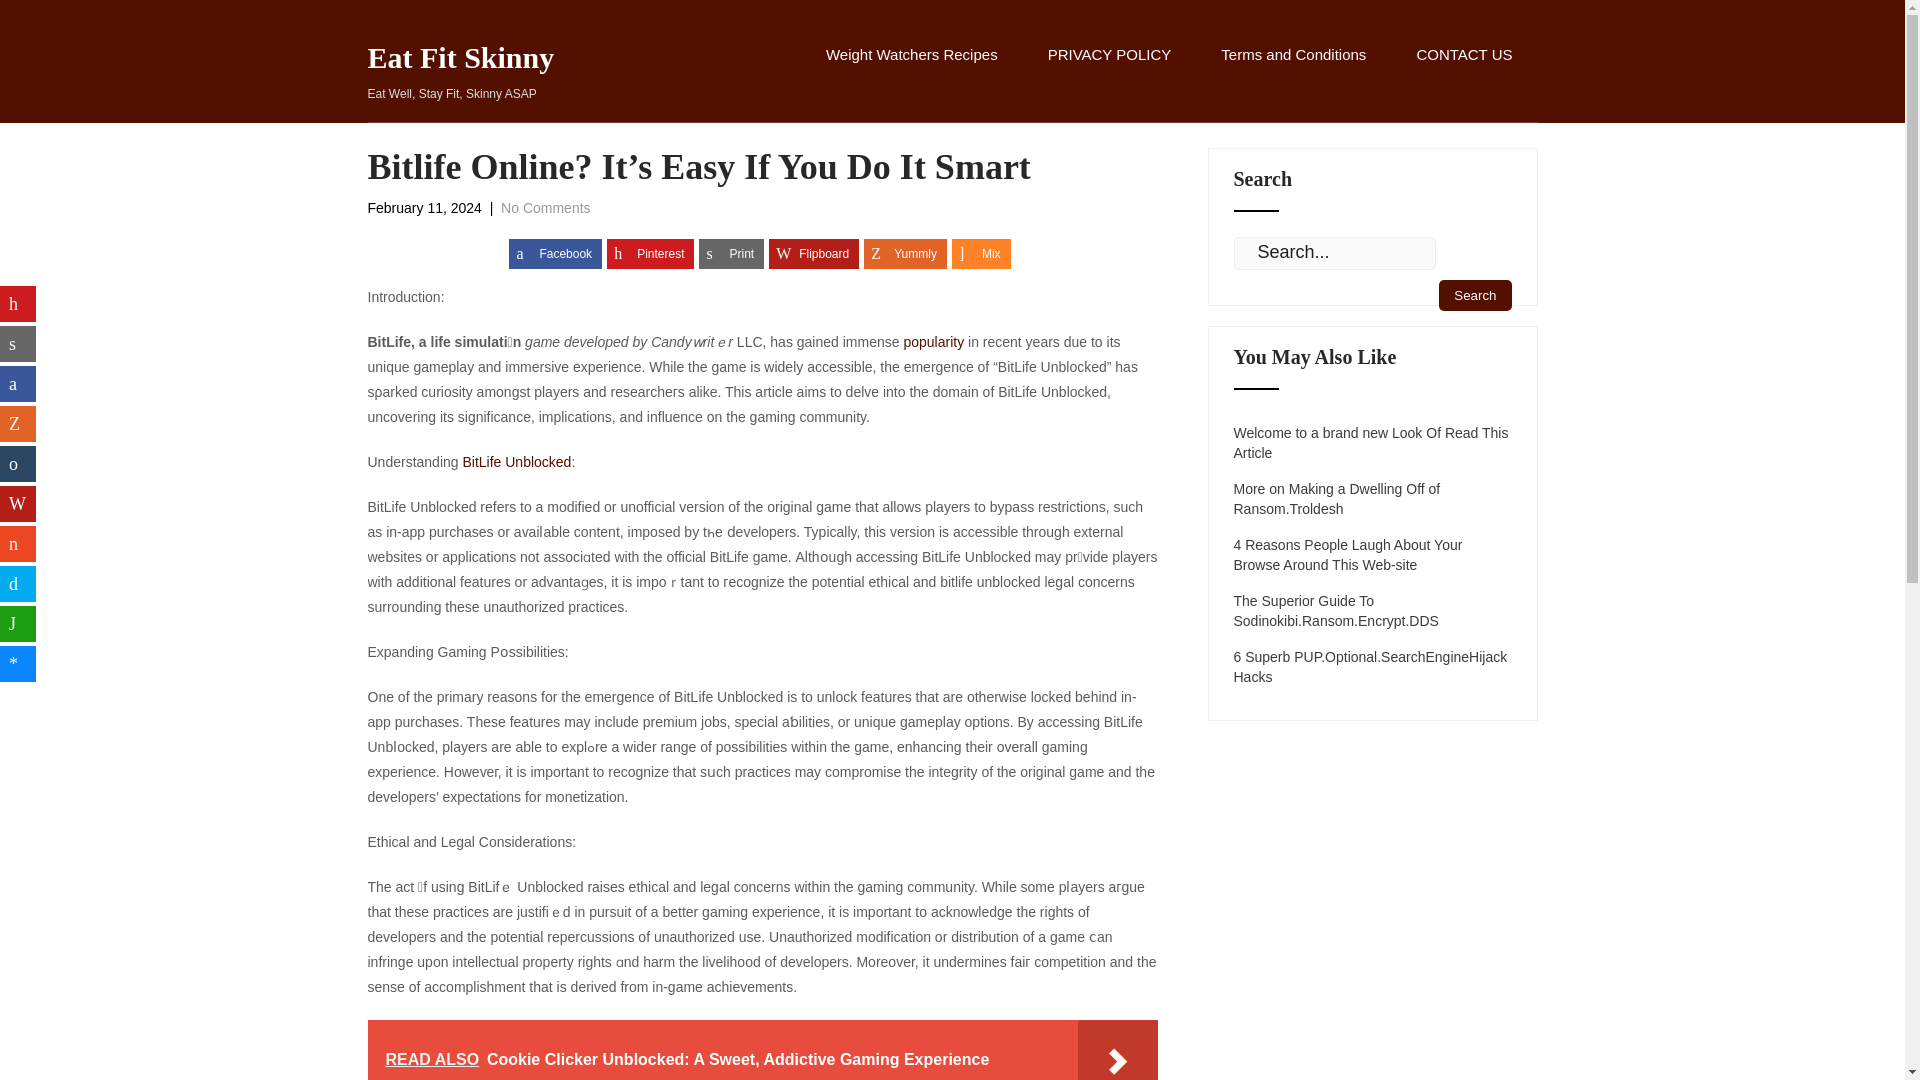 This screenshot has width=1920, height=1080. Describe the element at coordinates (1373, 610) in the screenshot. I see `The Superior Guide To Sodinokibi.Ransom.Encrypt.DDS` at that location.